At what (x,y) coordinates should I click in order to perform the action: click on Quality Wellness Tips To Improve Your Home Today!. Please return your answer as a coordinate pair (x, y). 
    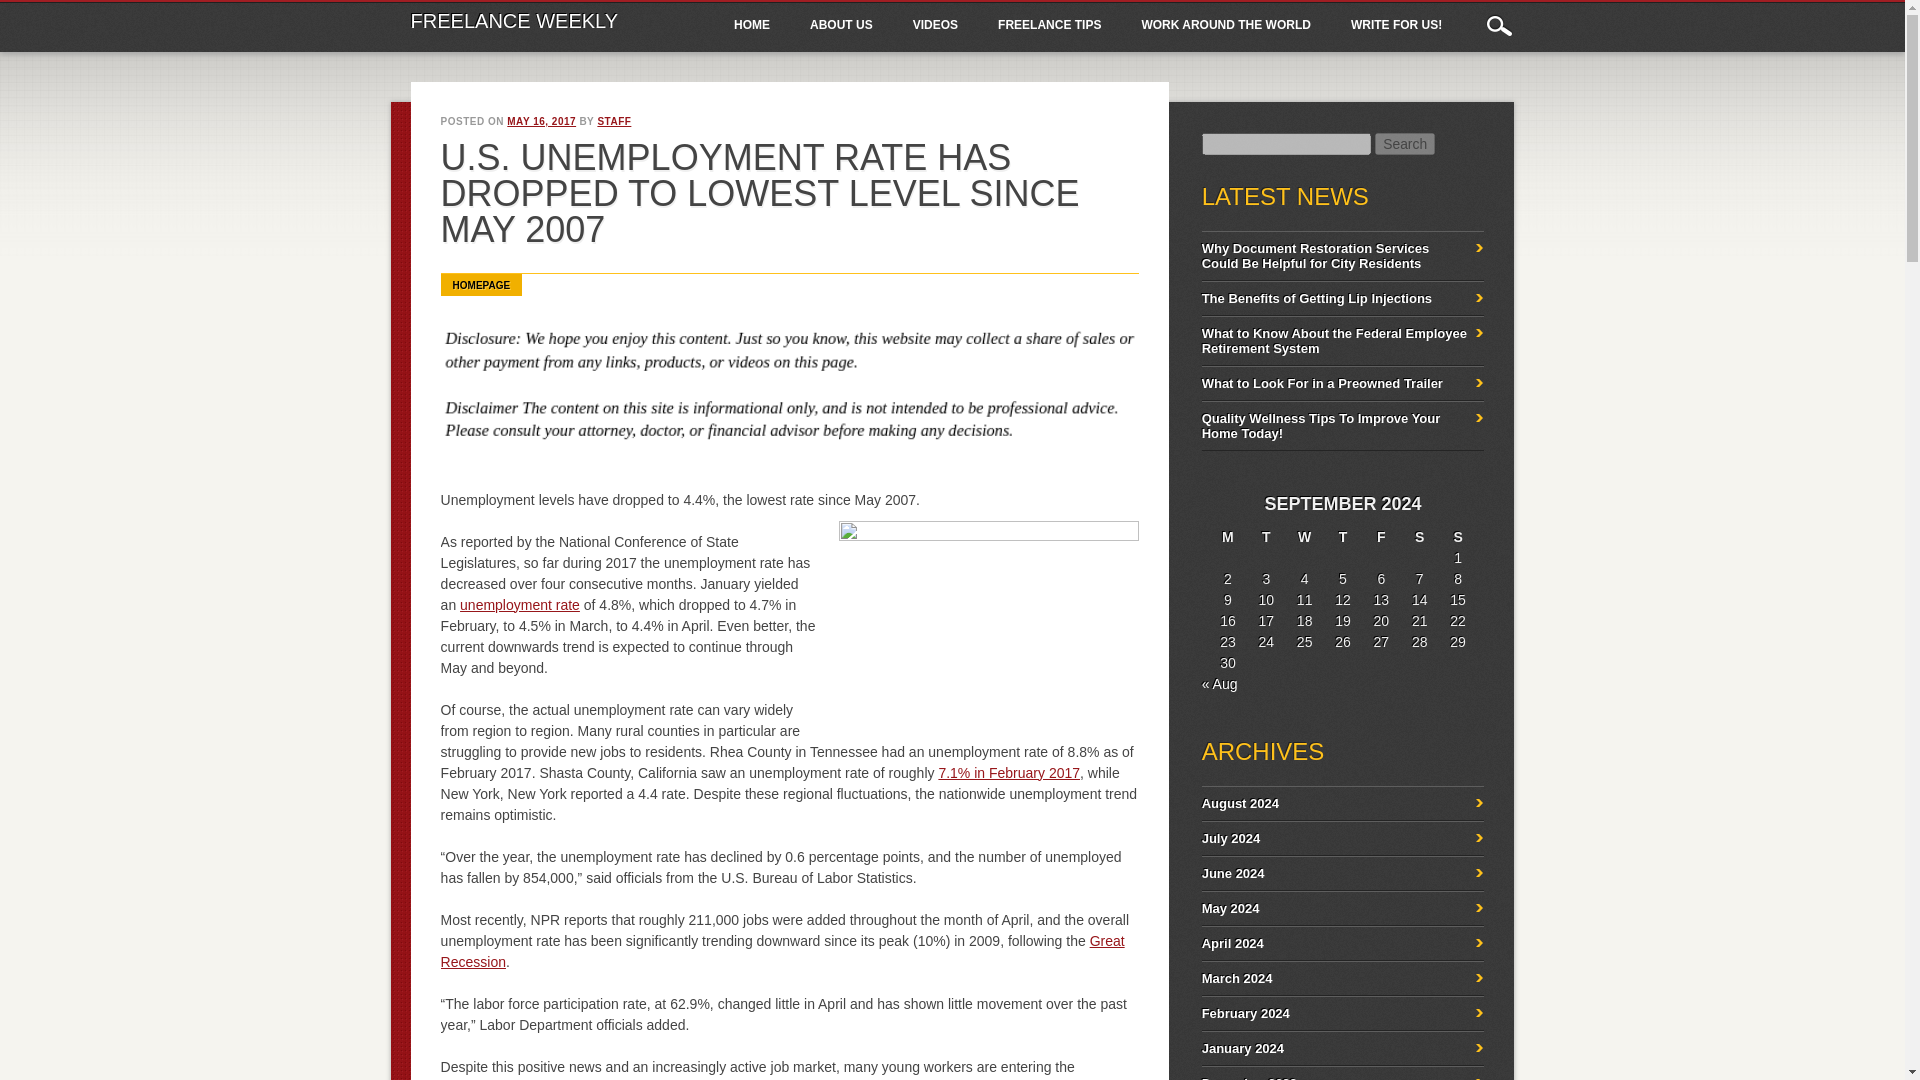
    Looking at the image, I should click on (1321, 426).